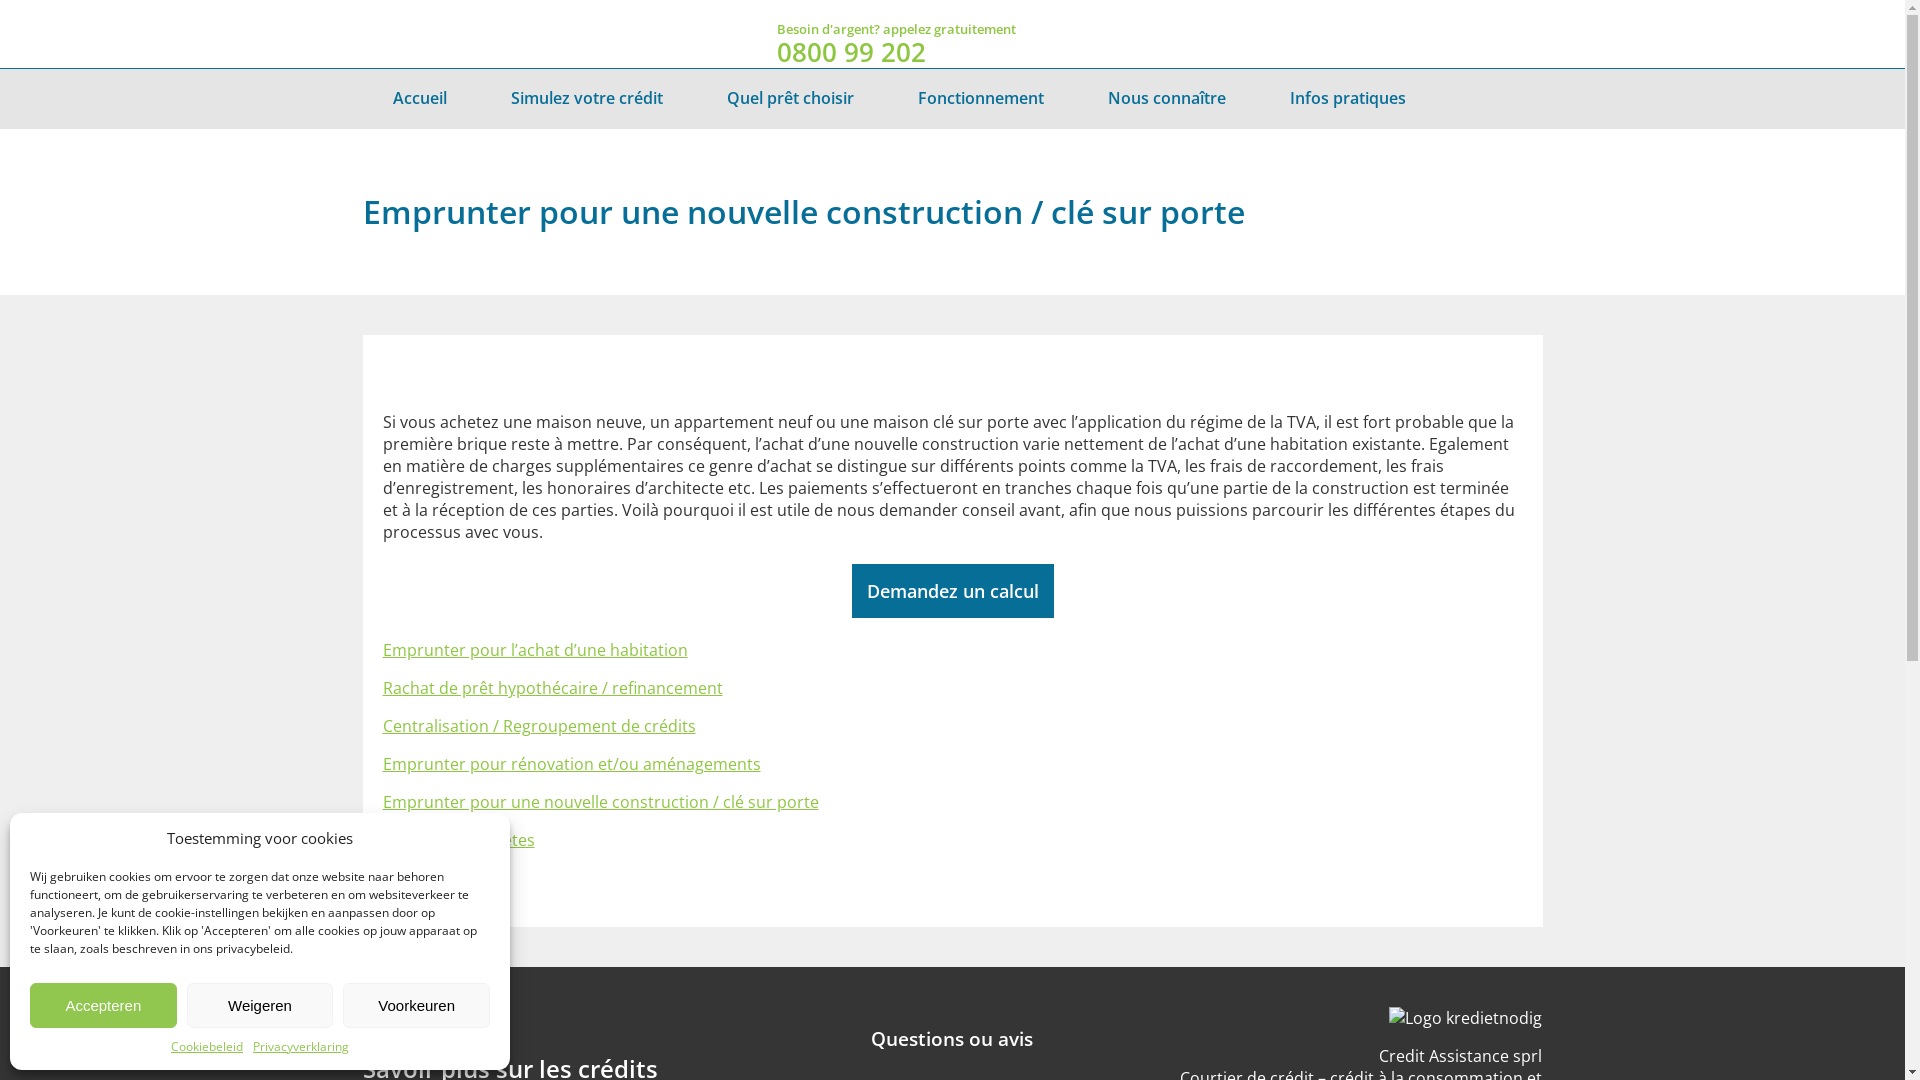 The image size is (1920, 1080). I want to click on Voorkeuren, so click(416, 1006).